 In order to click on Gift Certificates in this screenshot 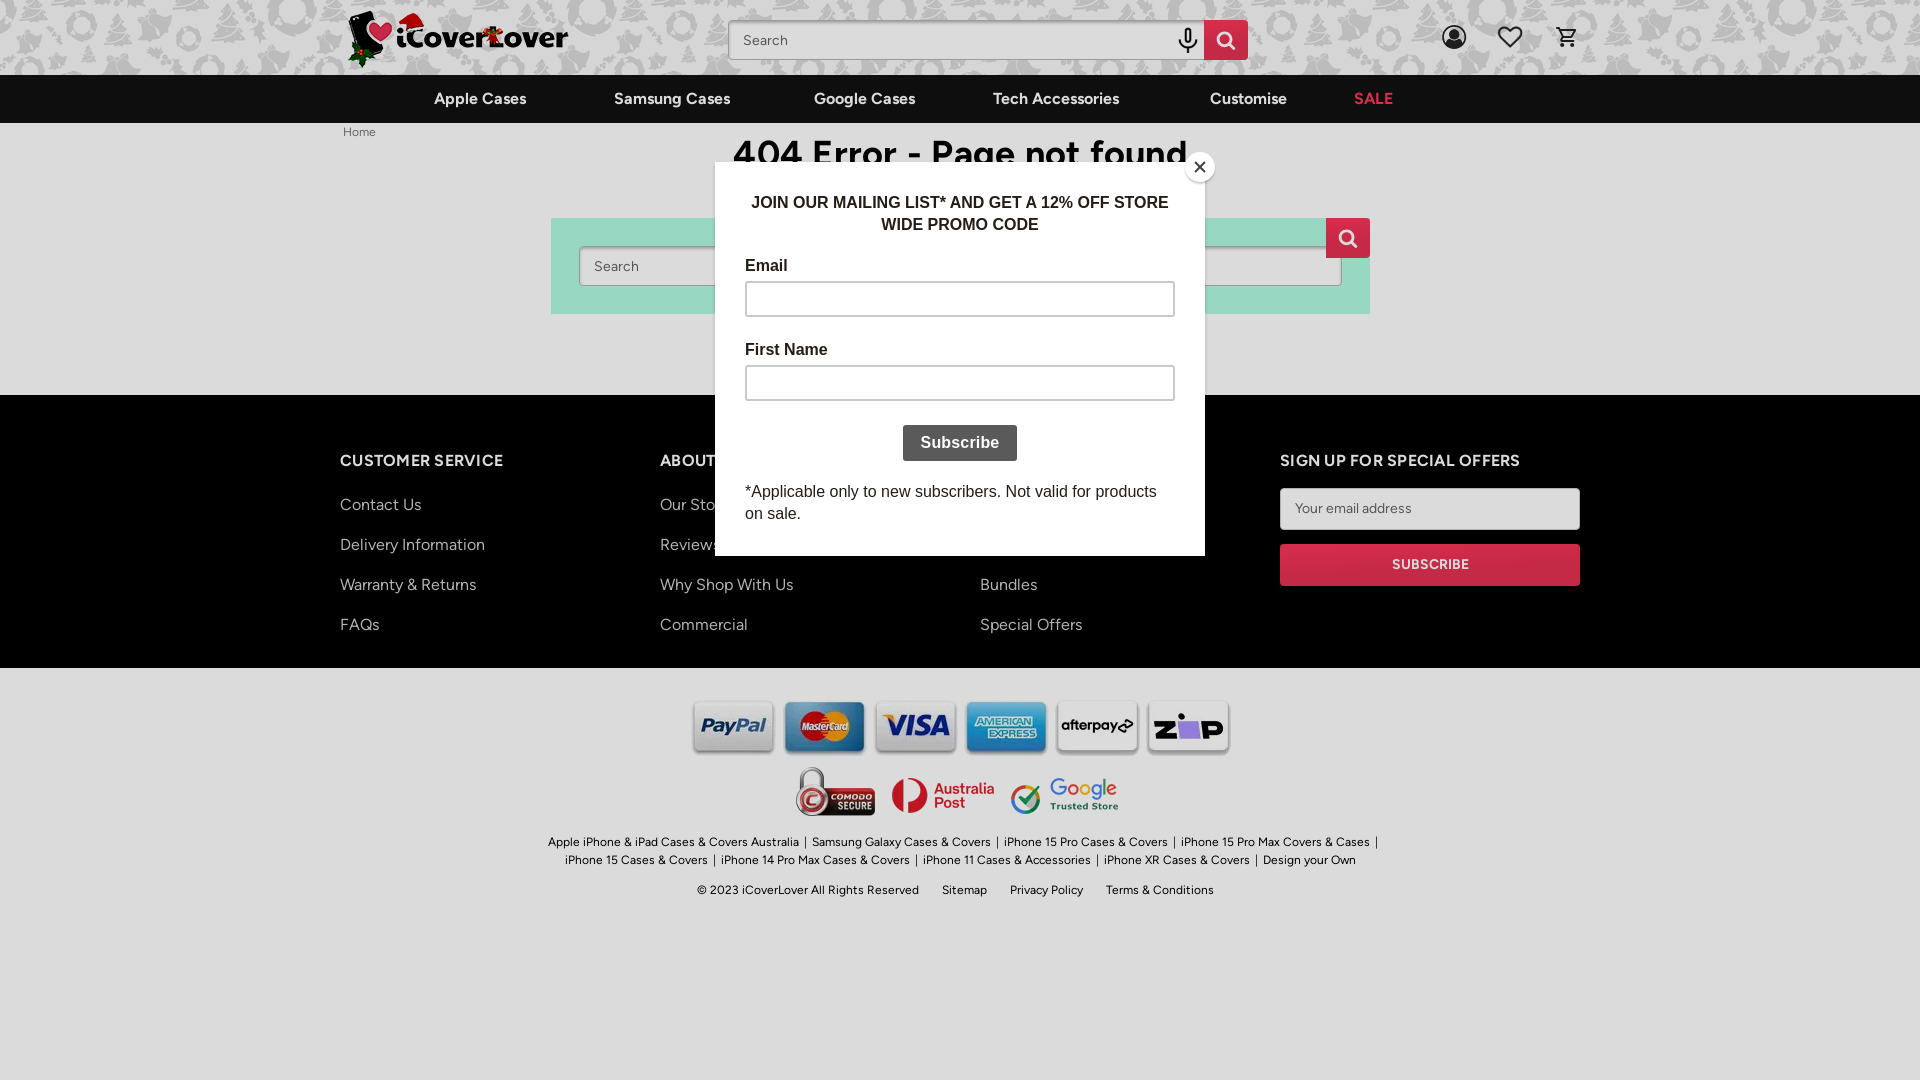, I will do `click(1120, 544)`.